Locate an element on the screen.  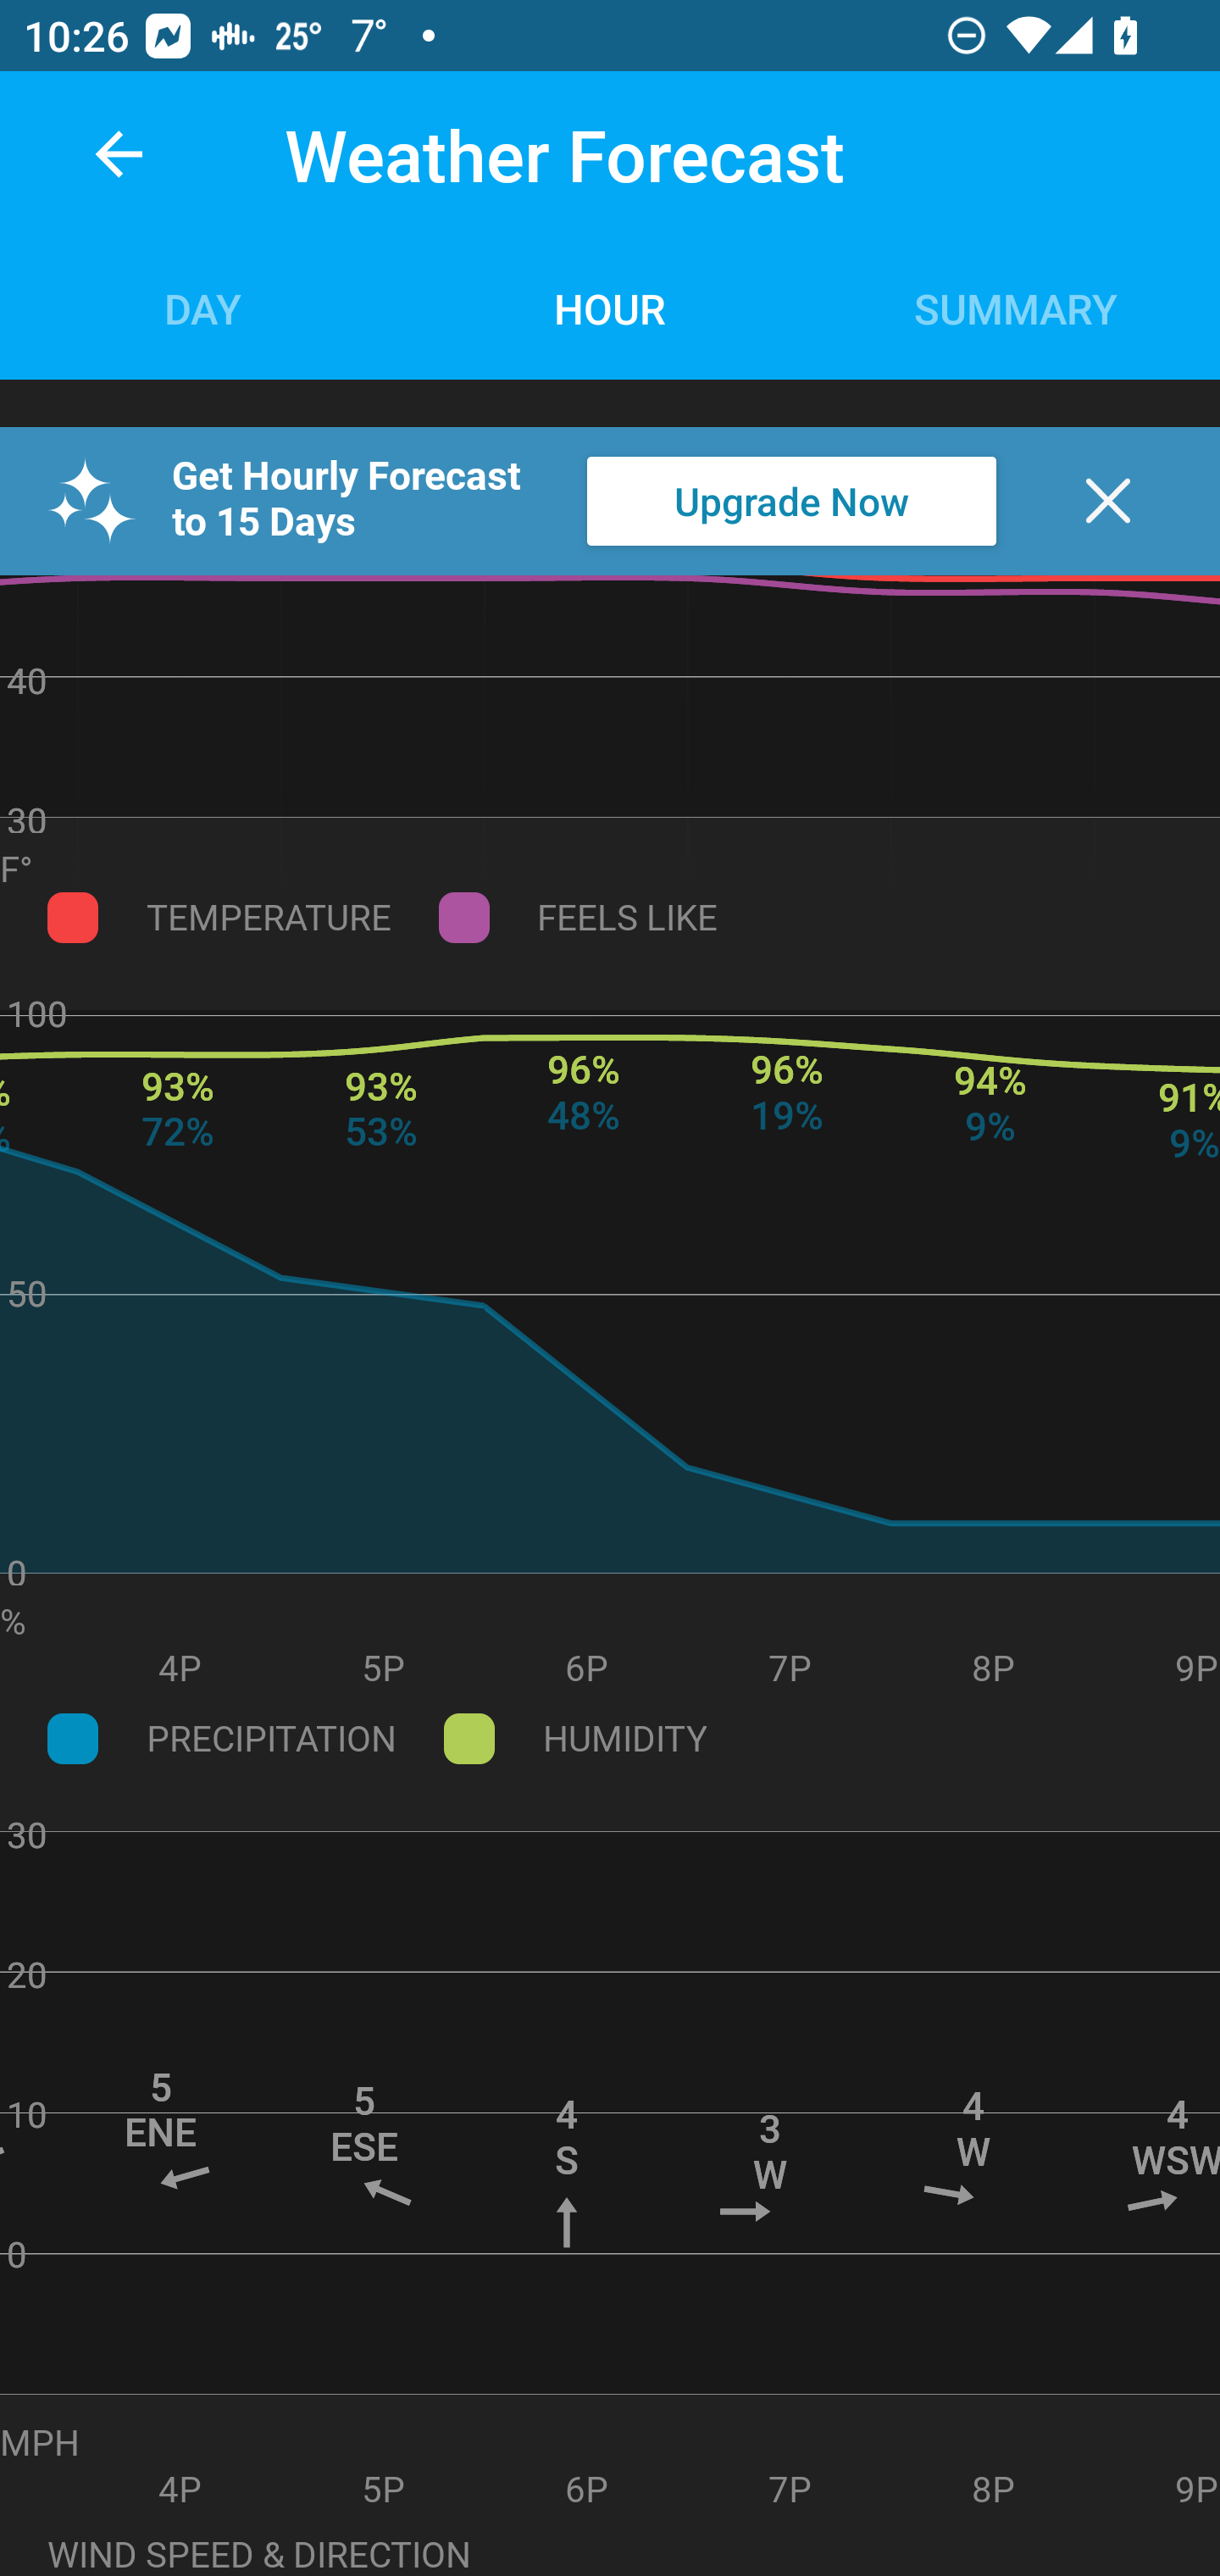
Summary Tab SUMMARY is located at coordinates (1017, 307).